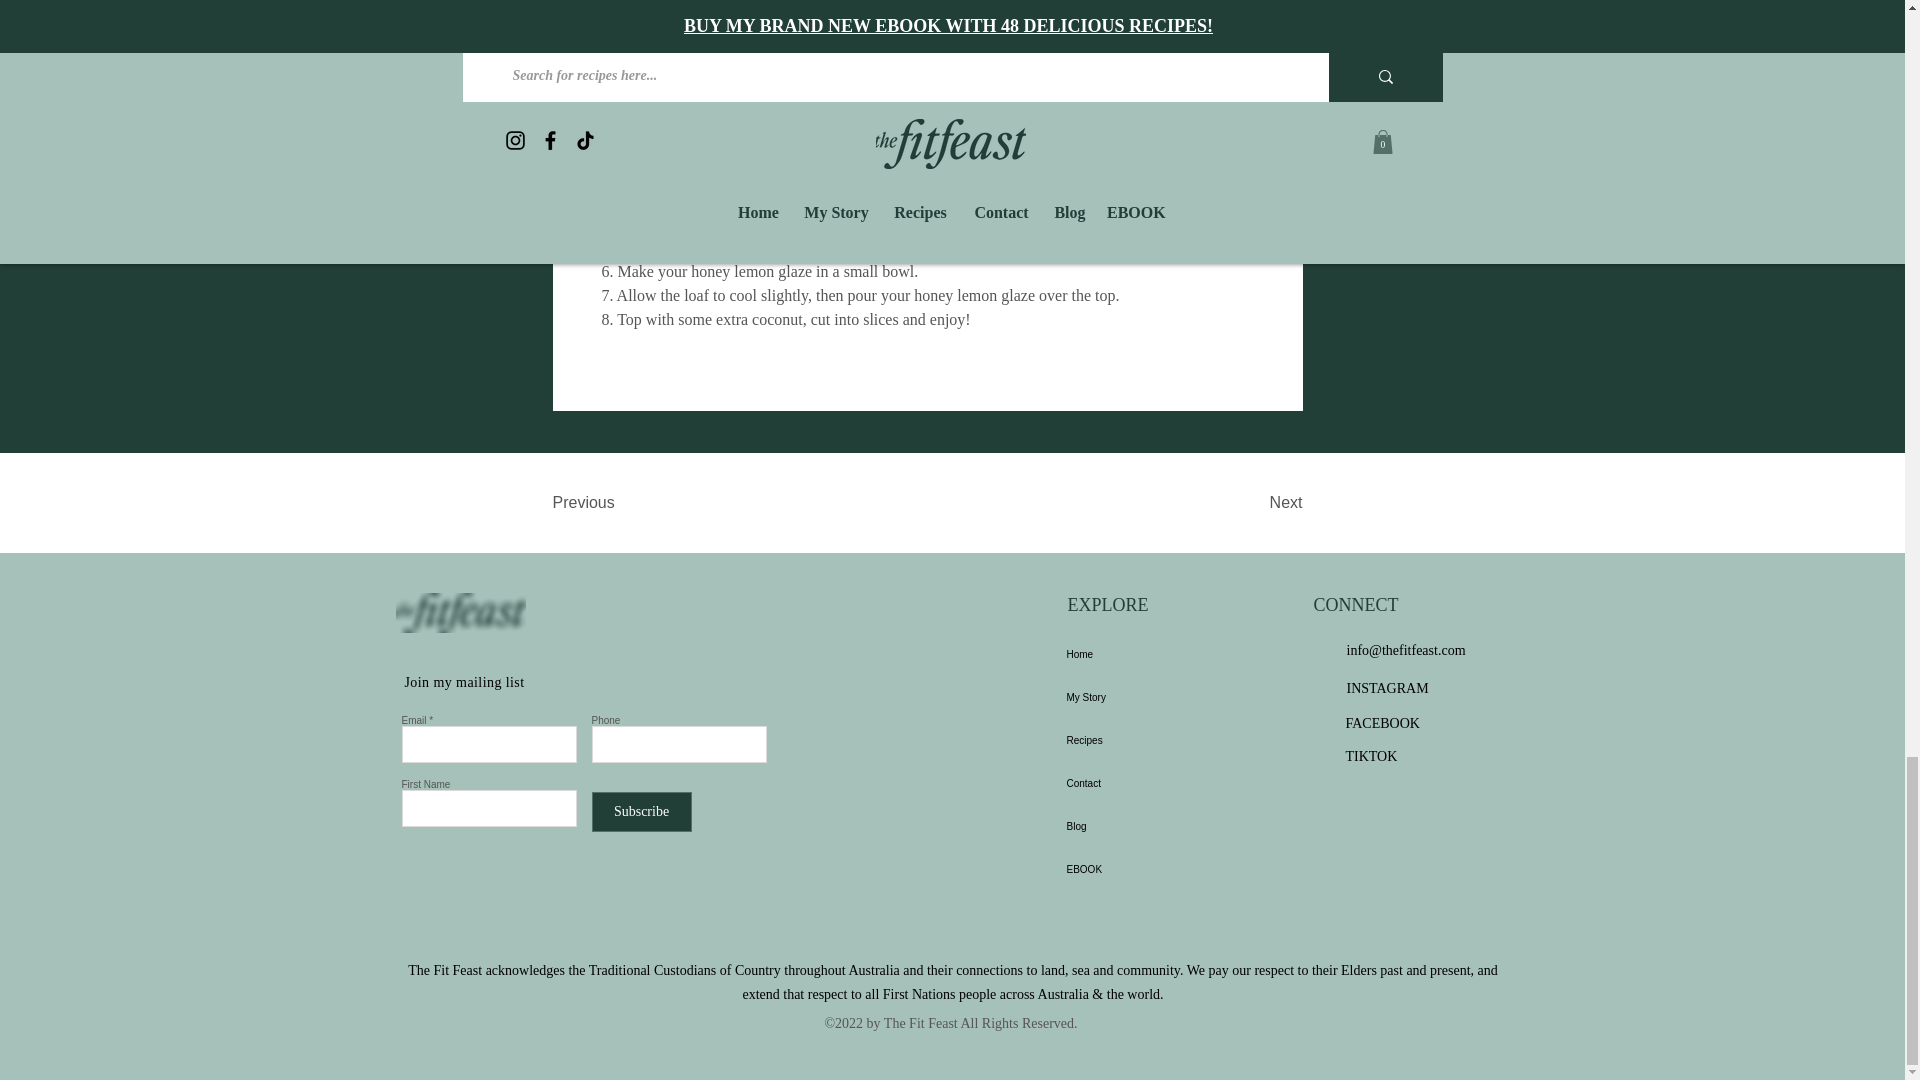  What do you see at coordinates (616, 502) in the screenshot?
I see `Previous` at bounding box center [616, 502].